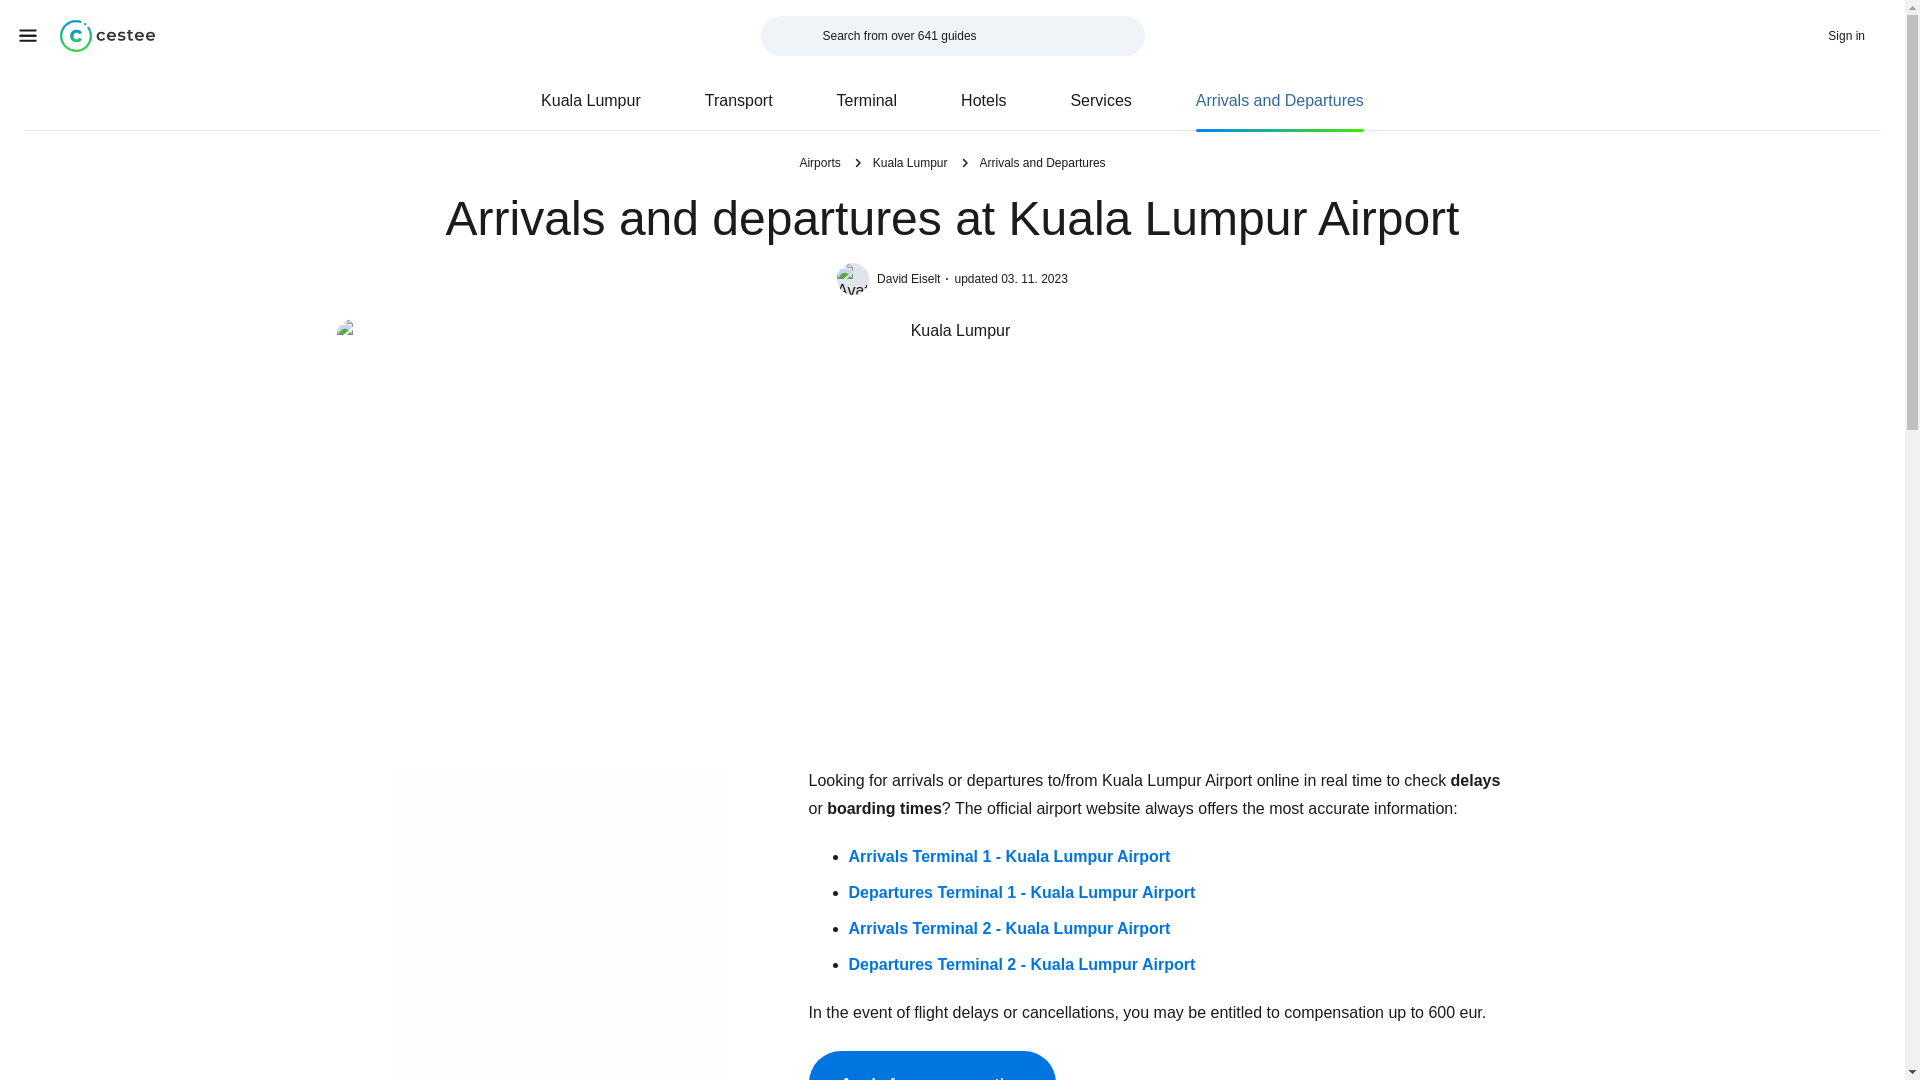 This screenshot has height=1080, width=1920. Describe the element at coordinates (1008, 928) in the screenshot. I see `Arrivals Terminal 2 - Kuala Lumpur Airport` at that location.